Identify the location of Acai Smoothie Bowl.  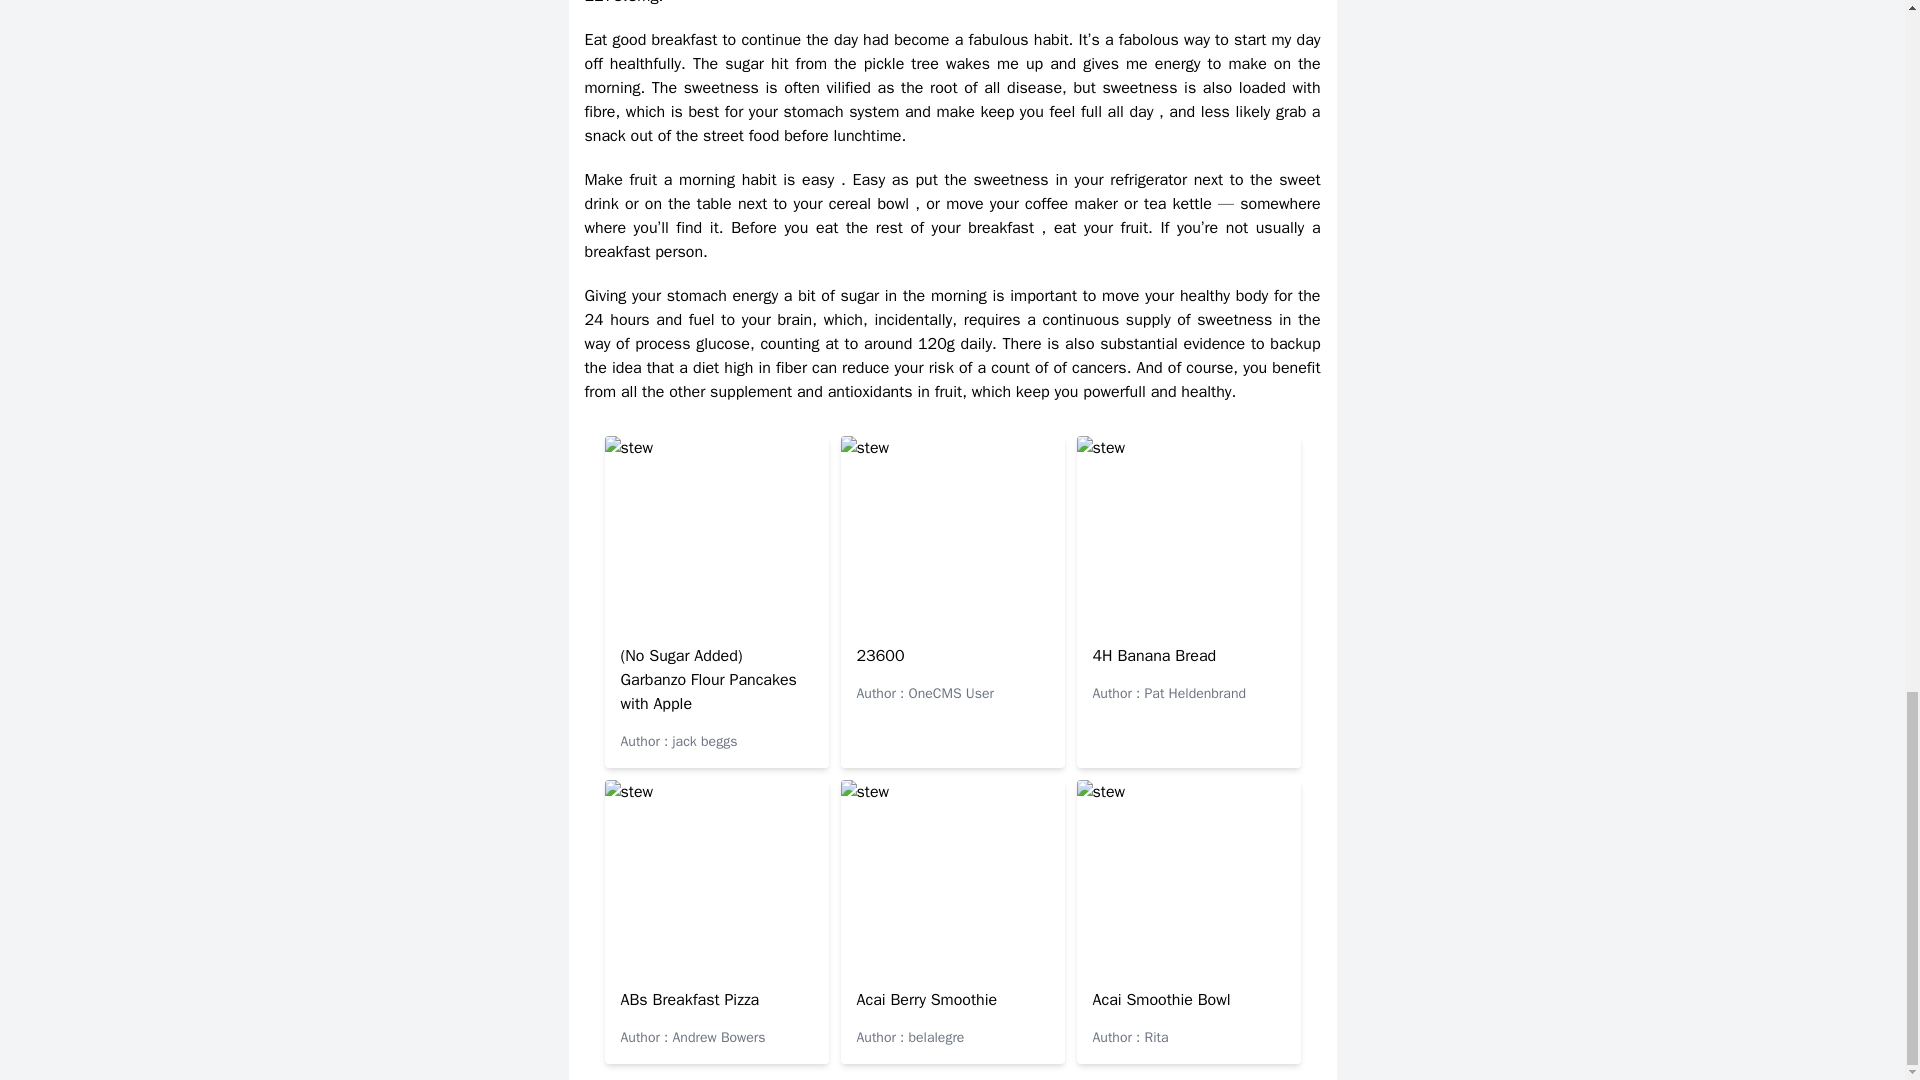
(1161, 1000).